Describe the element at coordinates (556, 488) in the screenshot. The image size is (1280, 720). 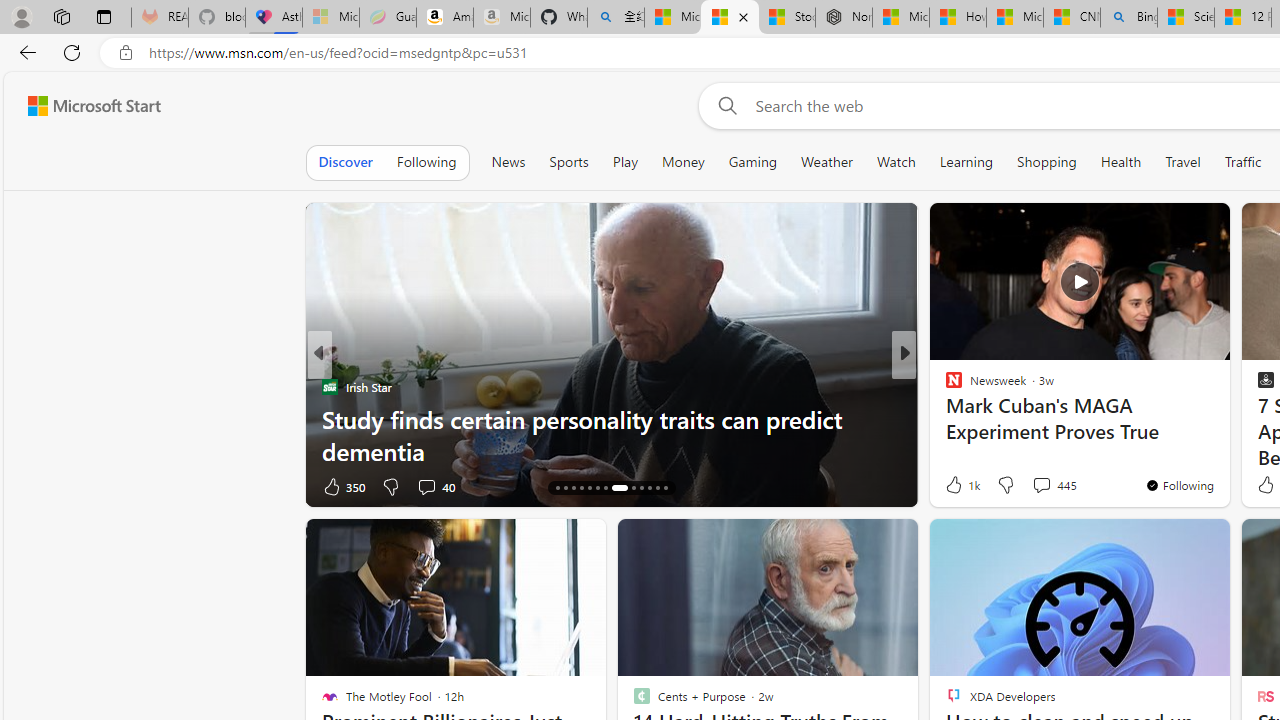
I see `AutomationID: tab-14` at that location.